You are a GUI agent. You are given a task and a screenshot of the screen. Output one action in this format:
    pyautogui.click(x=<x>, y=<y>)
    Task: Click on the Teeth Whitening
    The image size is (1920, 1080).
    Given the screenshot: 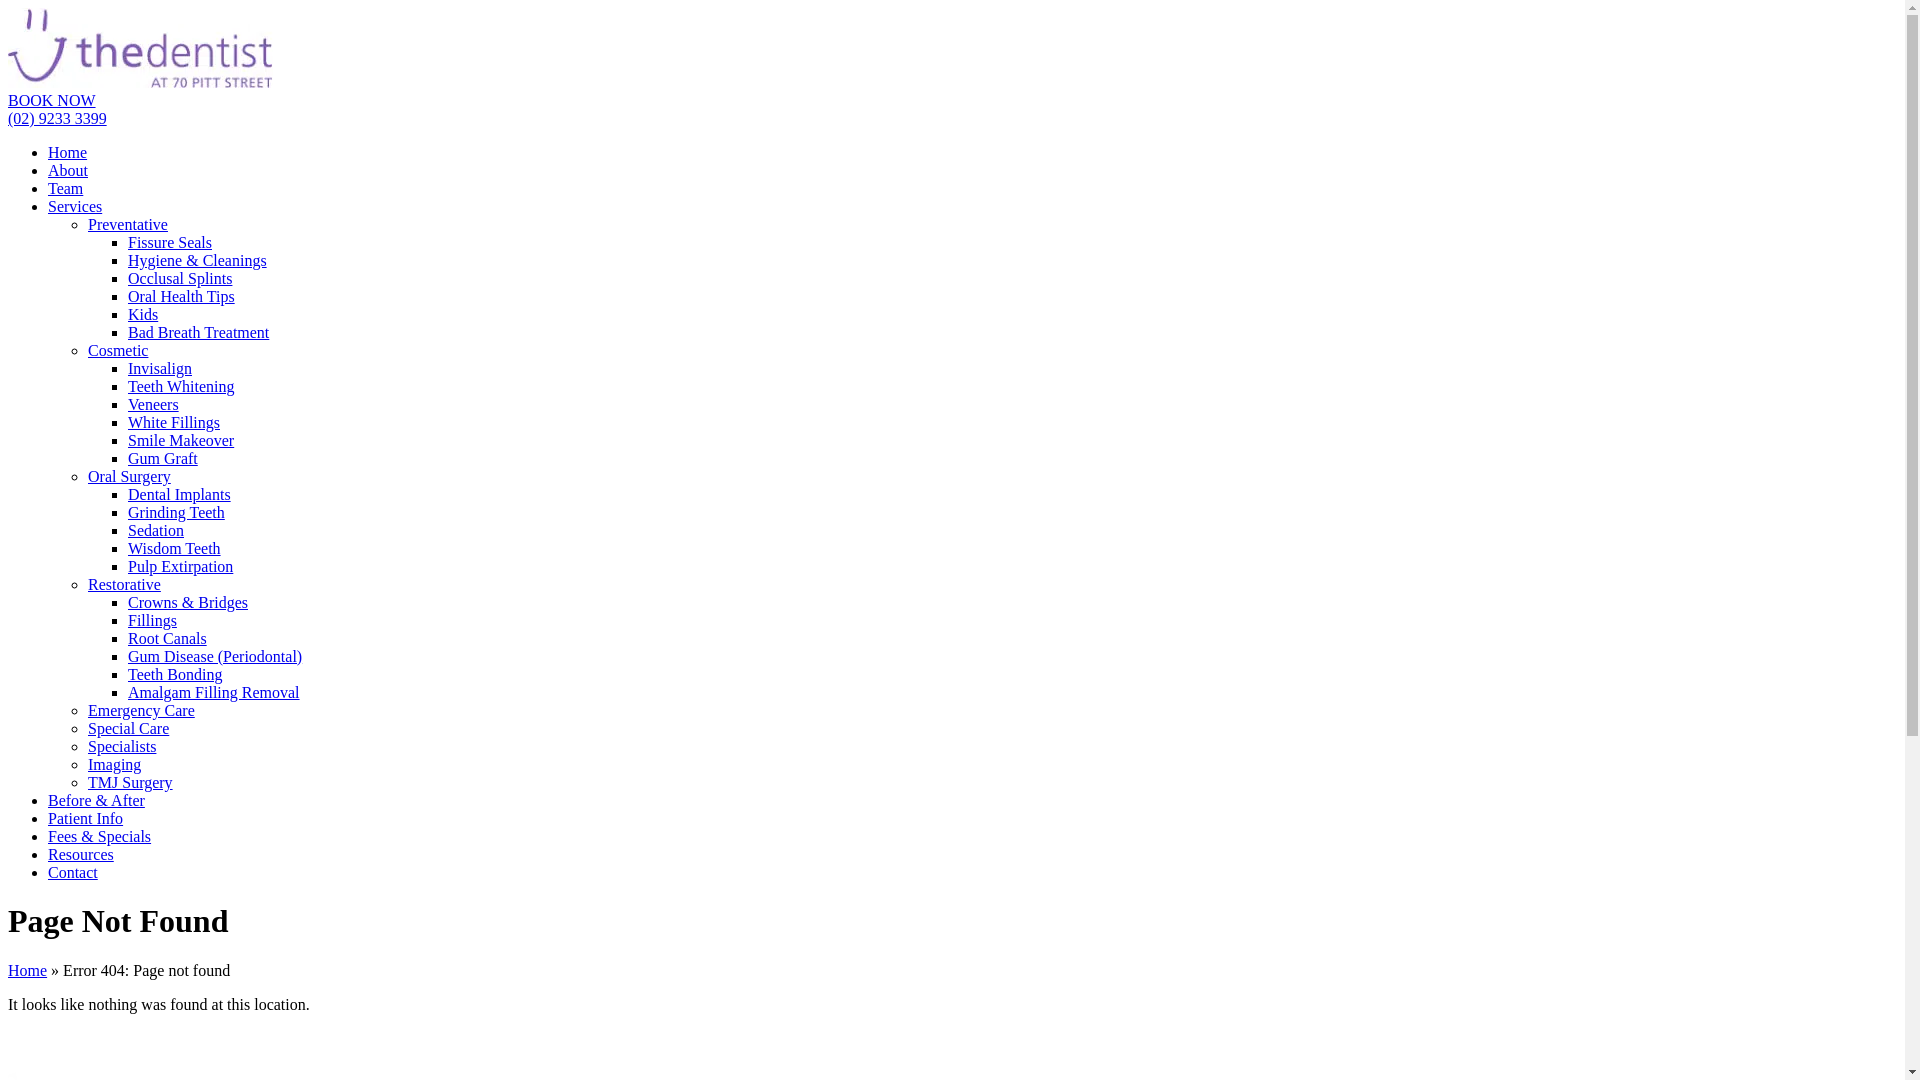 What is the action you would take?
    pyautogui.click(x=182, y=386)
    